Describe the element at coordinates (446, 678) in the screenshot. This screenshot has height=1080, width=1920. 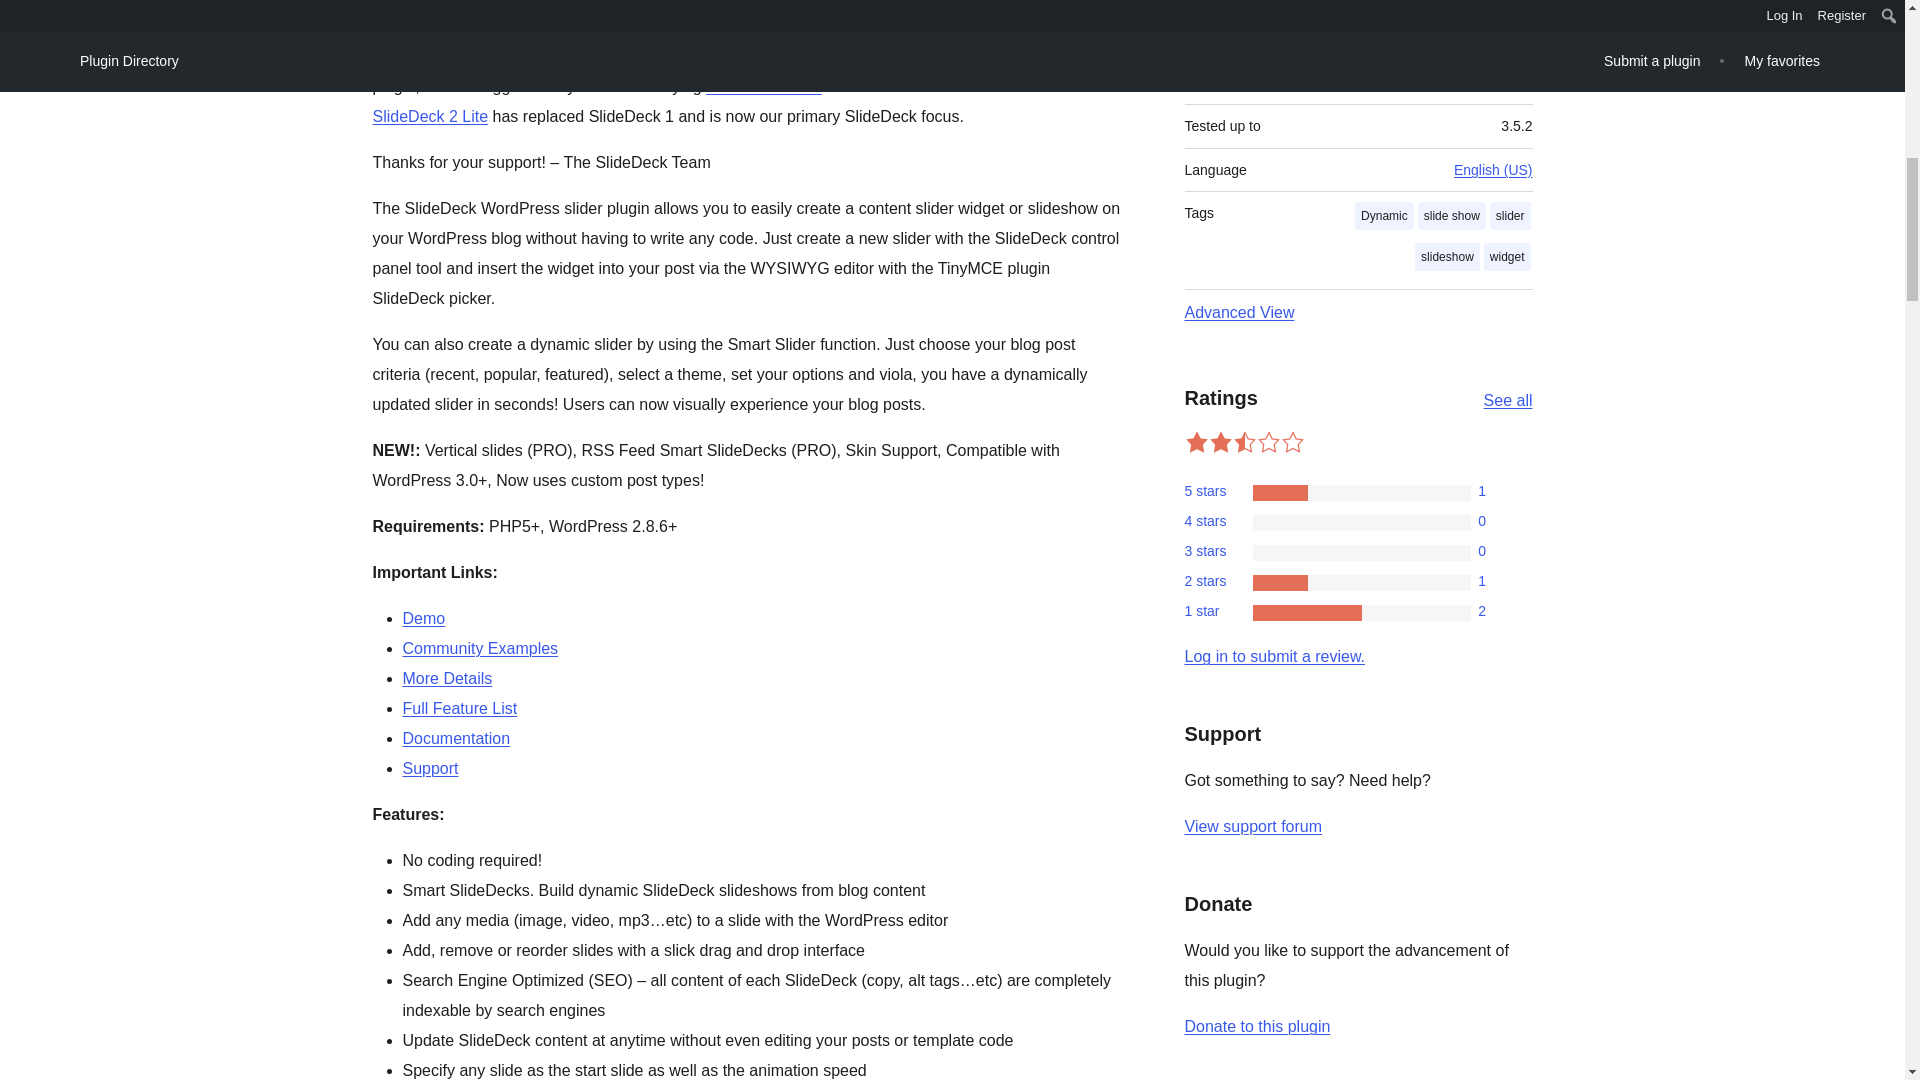
I see `More Details` at that location.